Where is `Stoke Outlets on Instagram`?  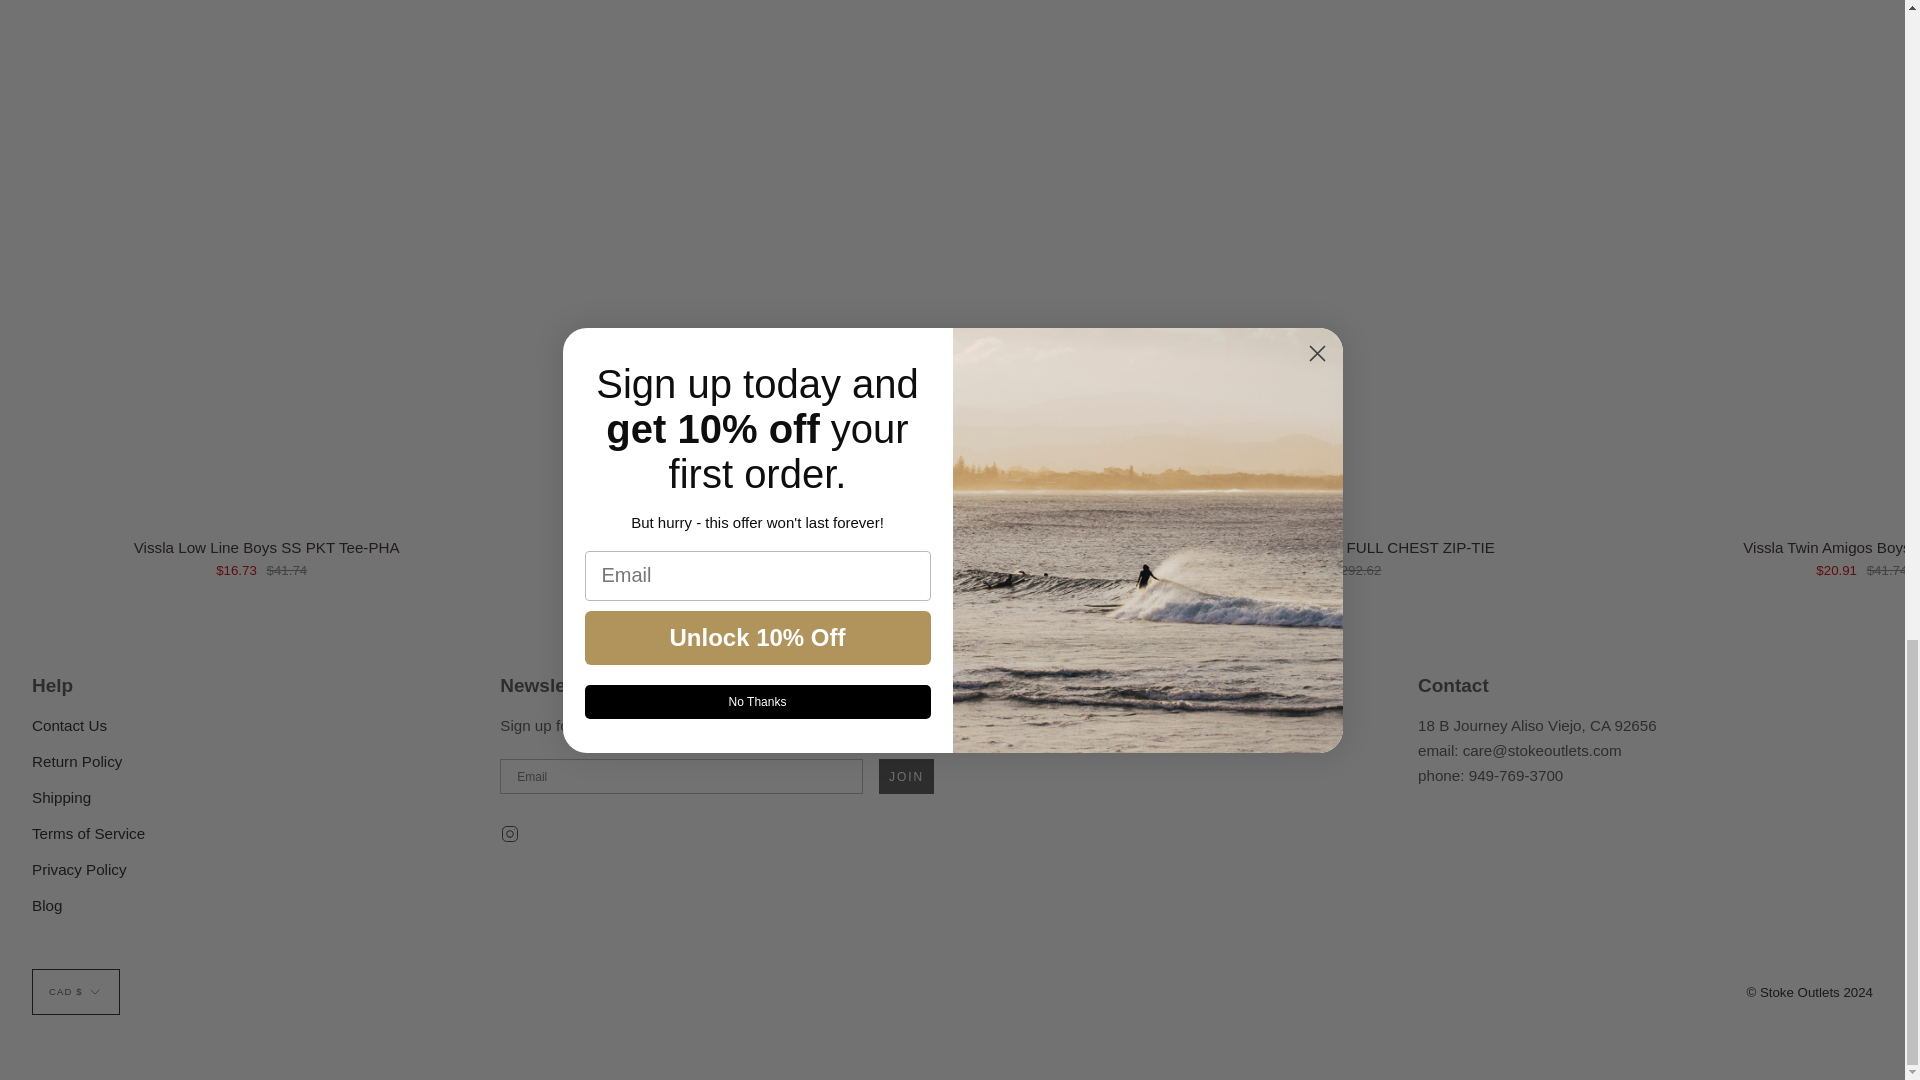
Stoke Outlets on Instagram is located at coordinates (510, 832).